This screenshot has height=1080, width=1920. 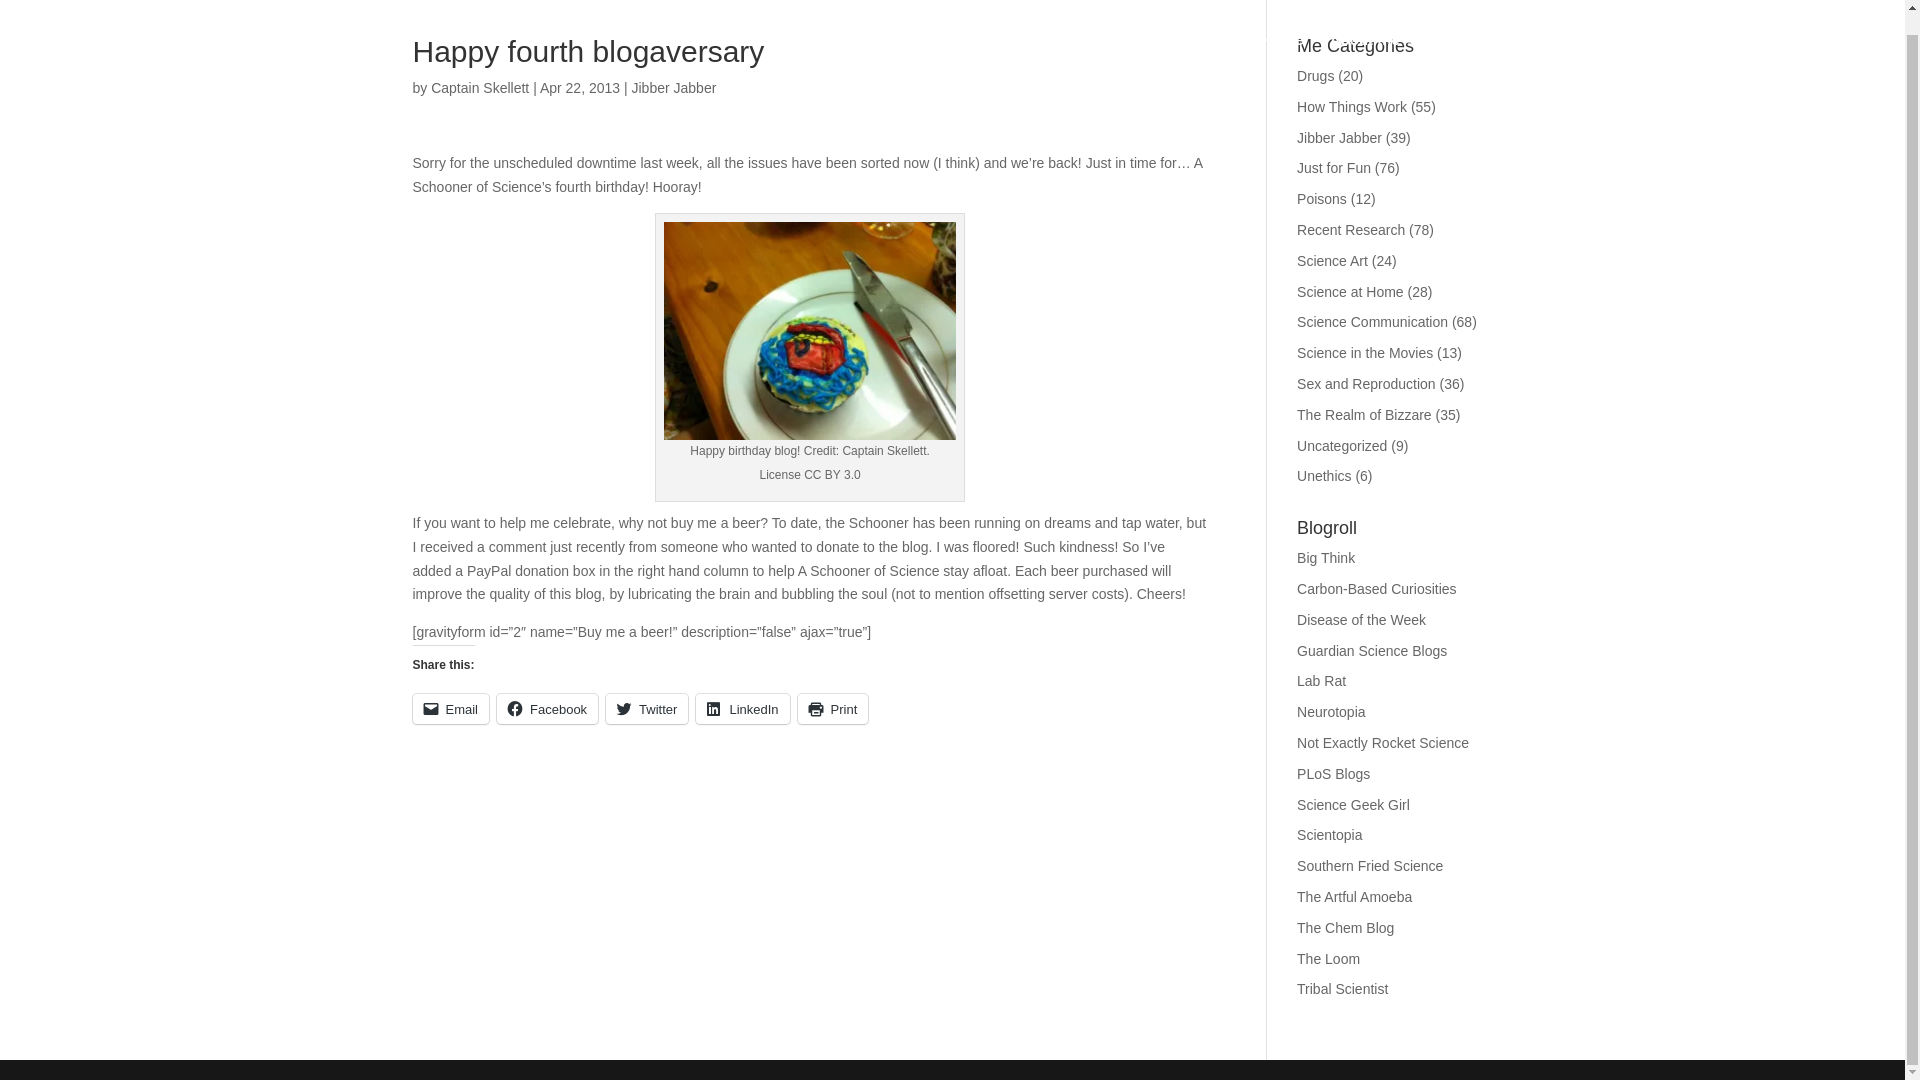 What do you see at coordinates (1331, 712) in the screenshot?
I see `Chock full of glial goodness` at bounding box center [1331, 712].